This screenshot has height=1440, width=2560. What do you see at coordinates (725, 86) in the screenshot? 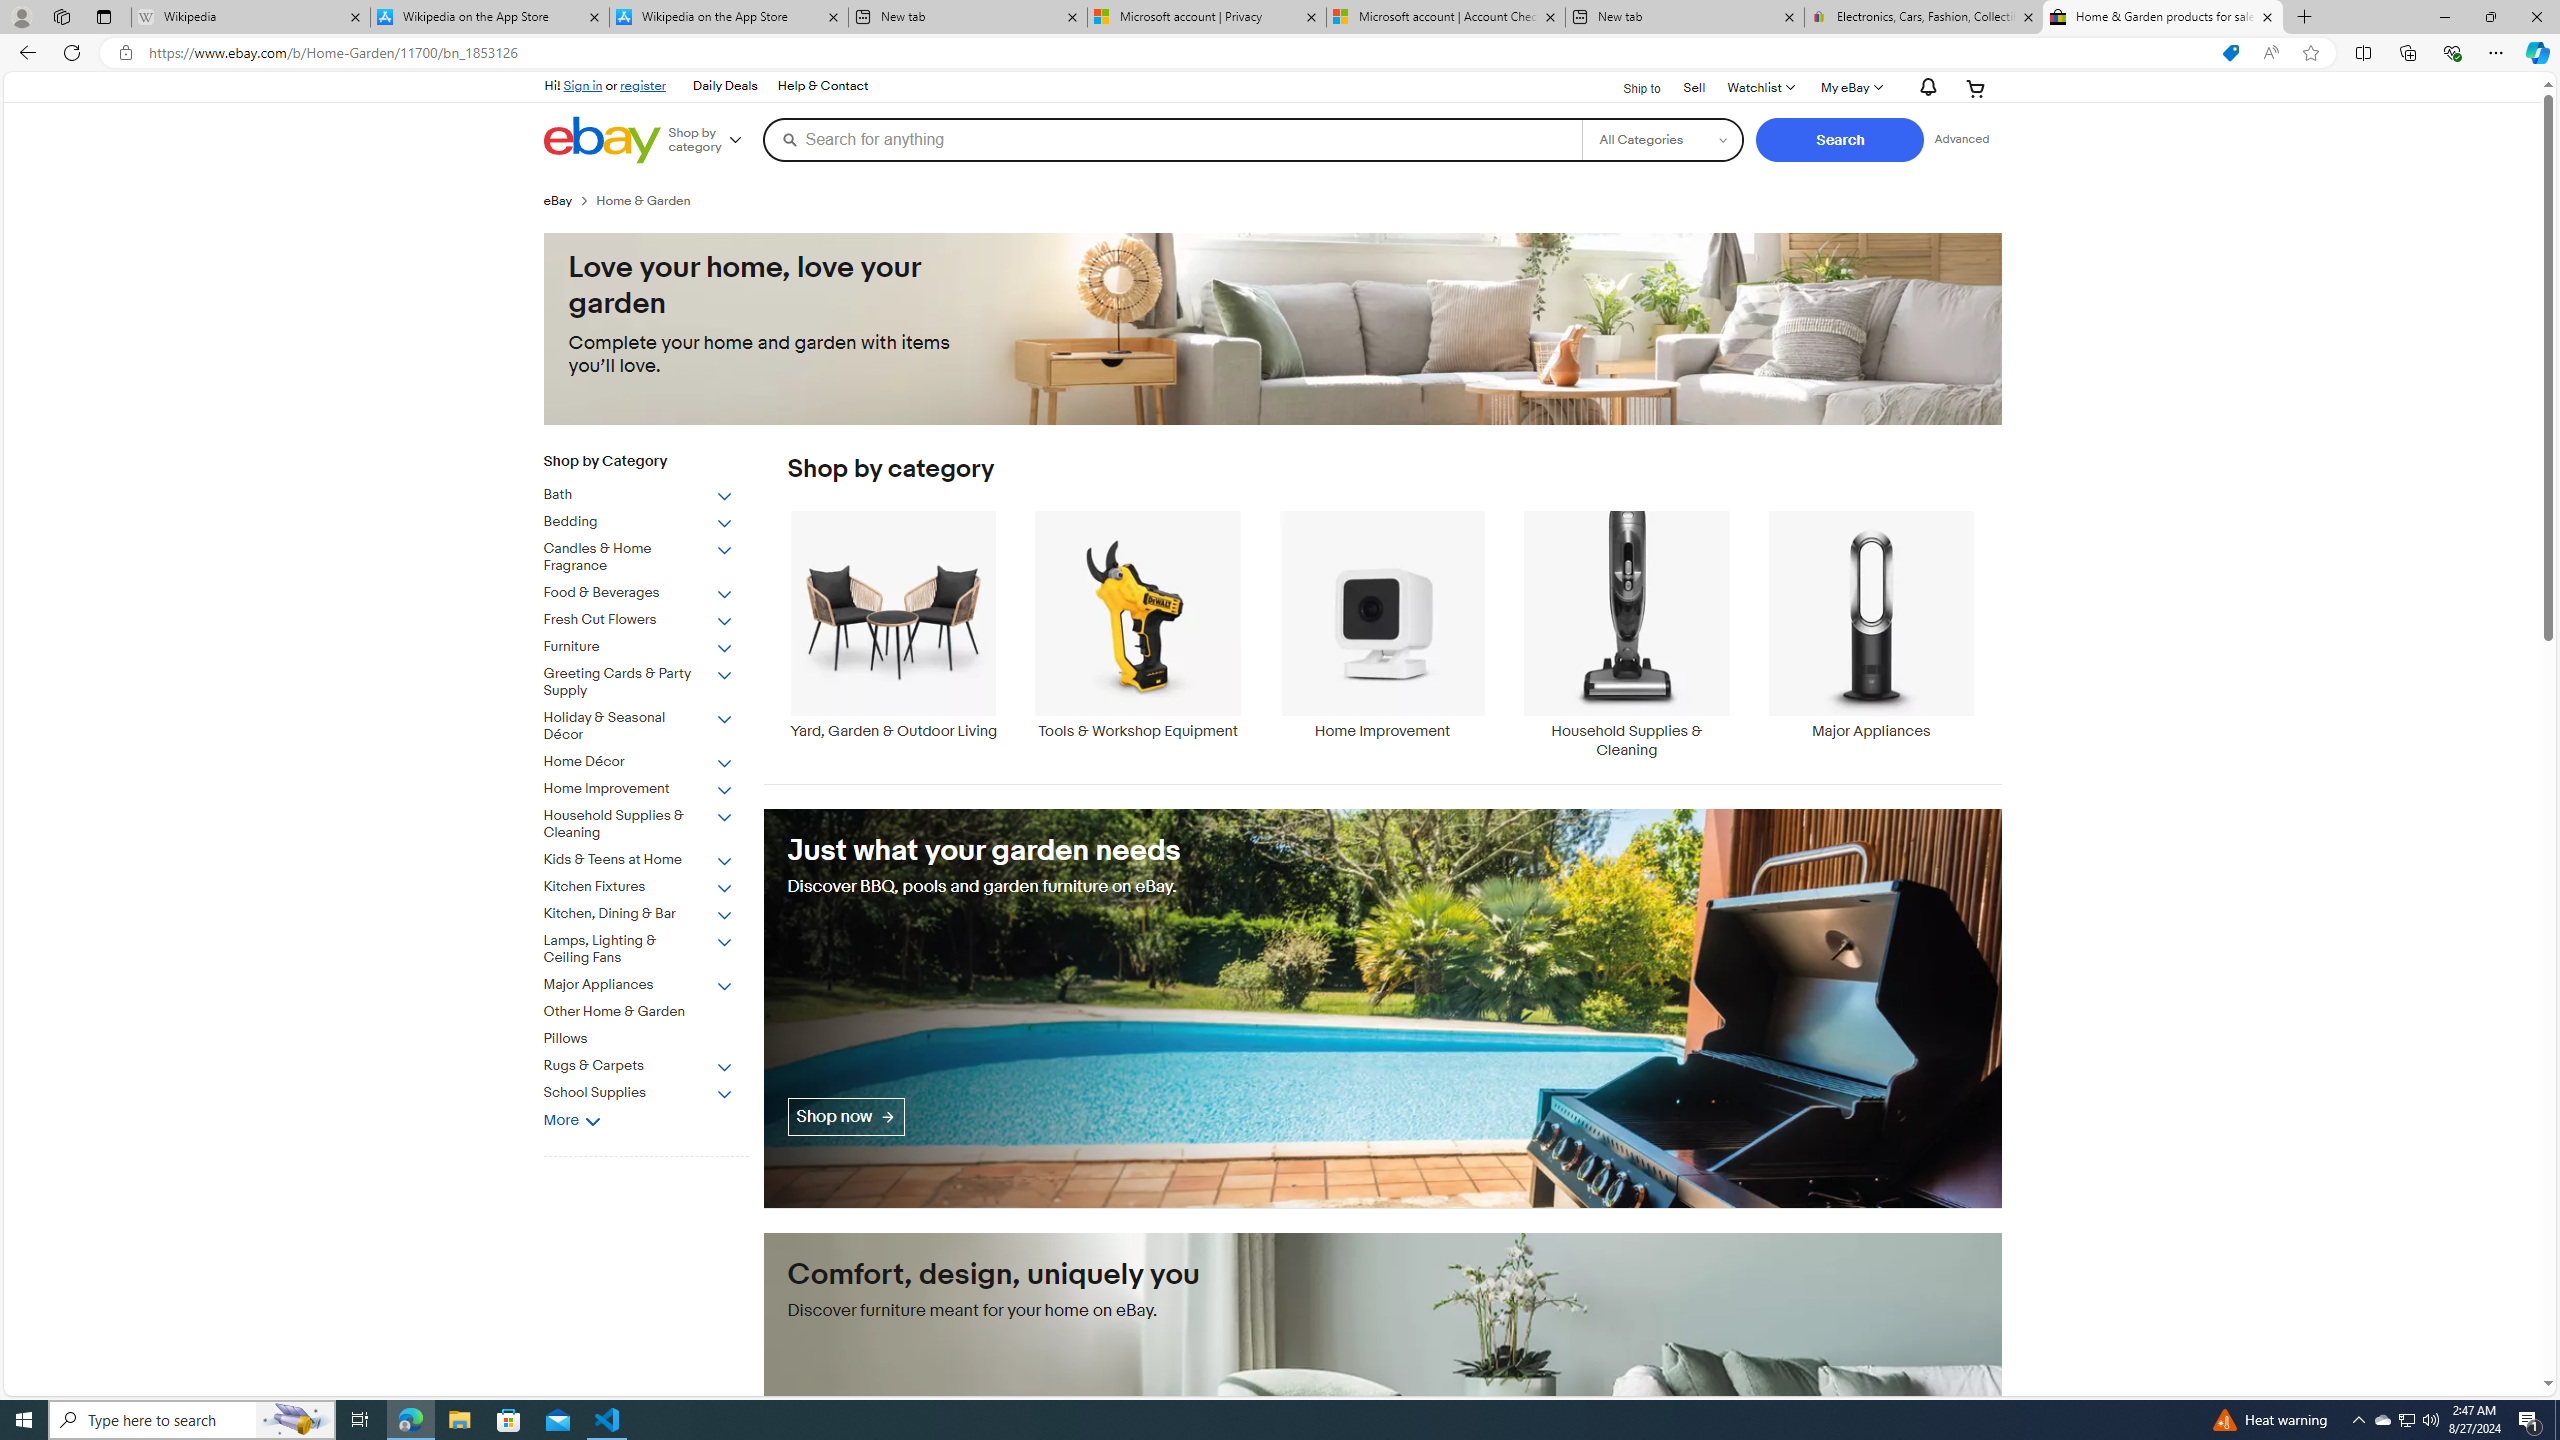
I see `Daily Deals` at bounding box center [725, 86].